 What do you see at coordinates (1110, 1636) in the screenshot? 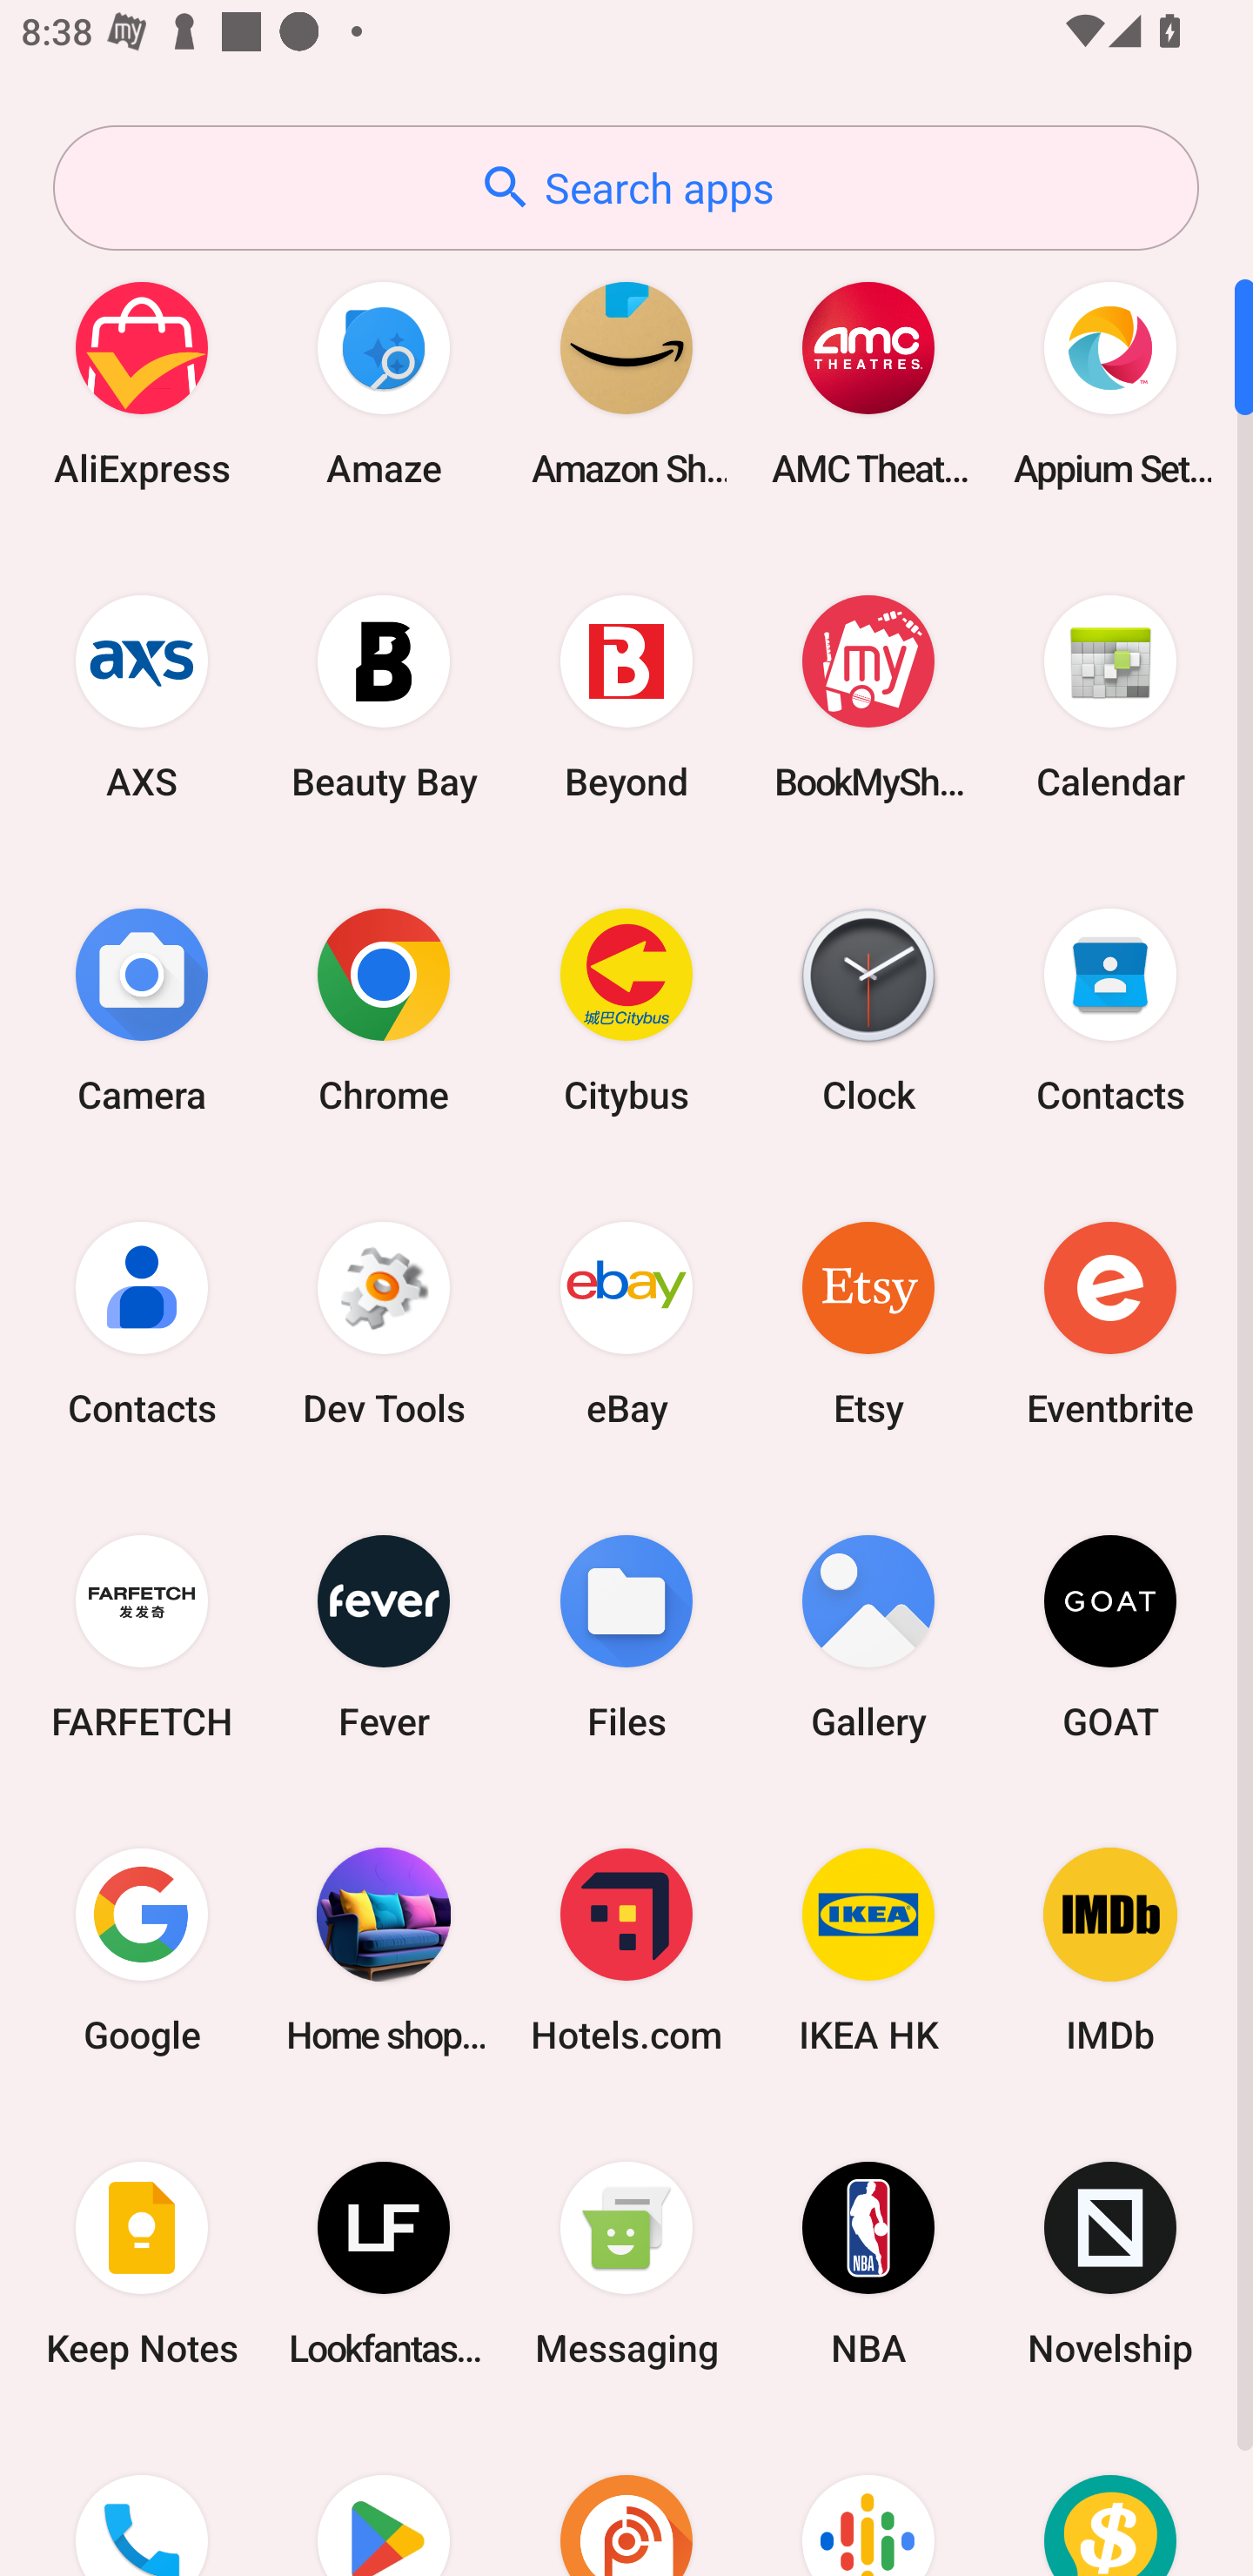
I see `GOAT` at bounding box center [1110, 1636].